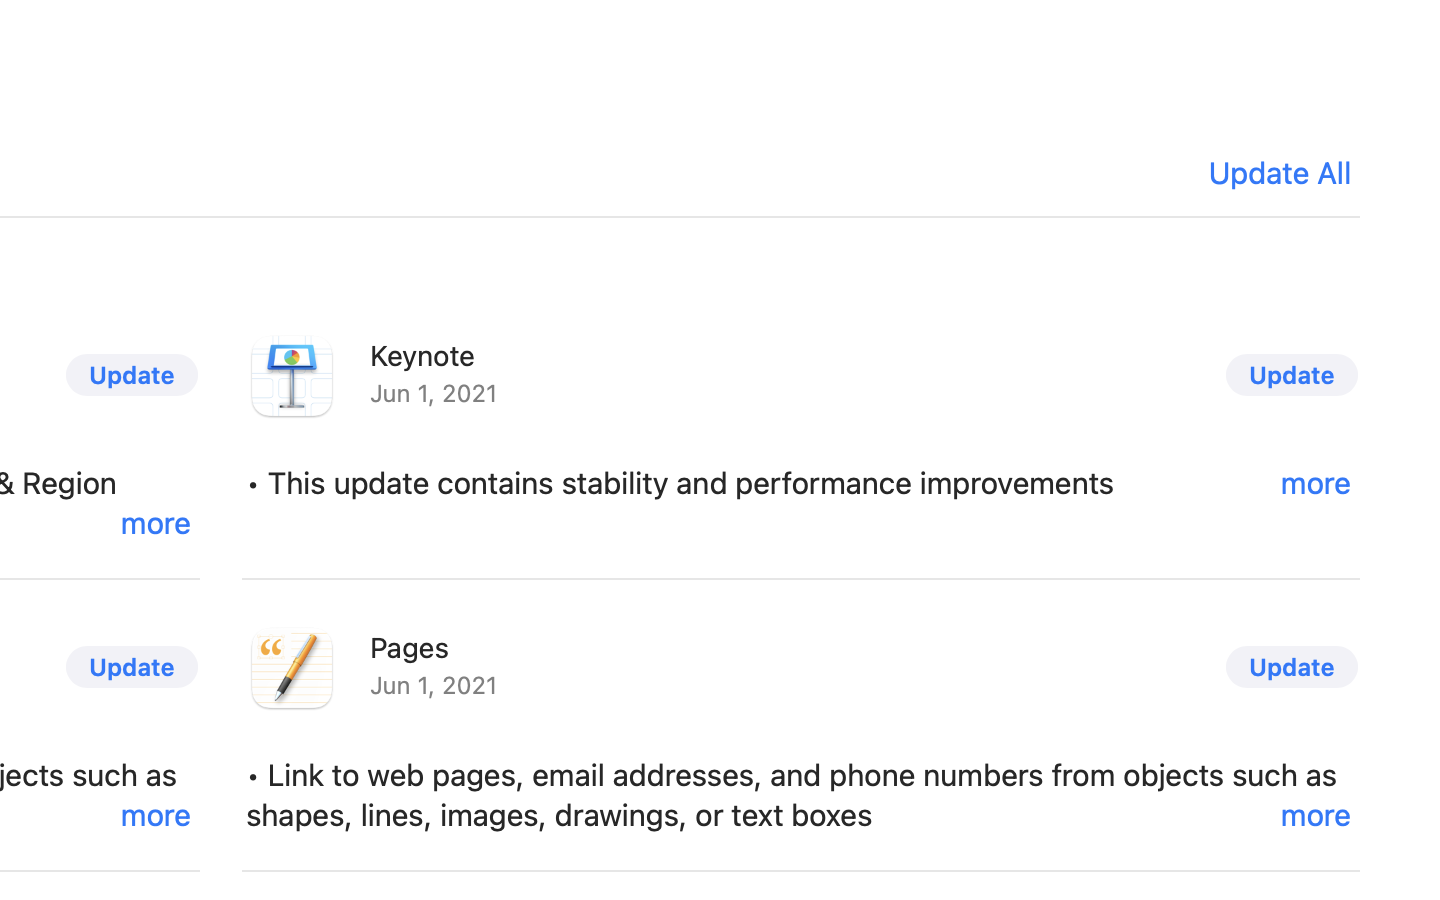  I want to click on Pages, so click(410, 647).